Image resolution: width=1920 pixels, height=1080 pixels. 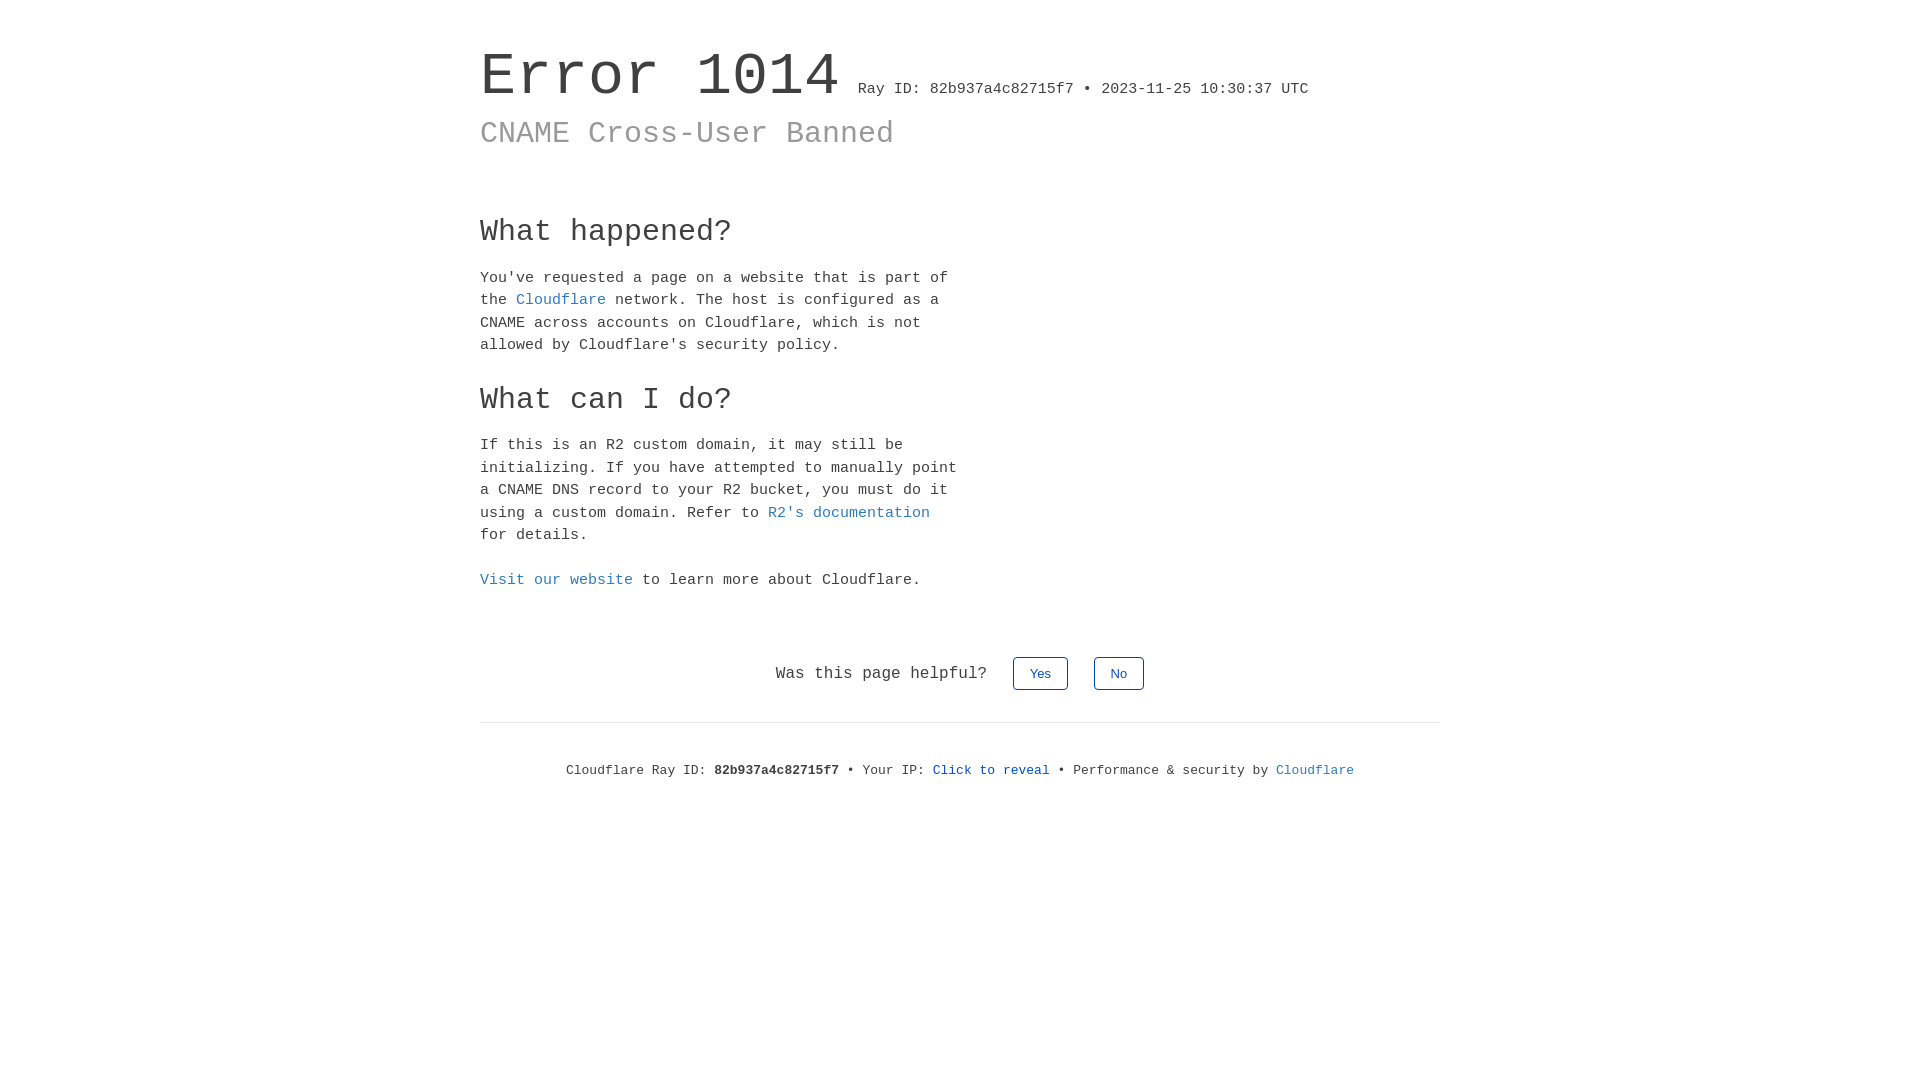 What do you see at coordinates (556, 580) in the screenshot?
I see `Visit our website` at bounding box center [556, 580].